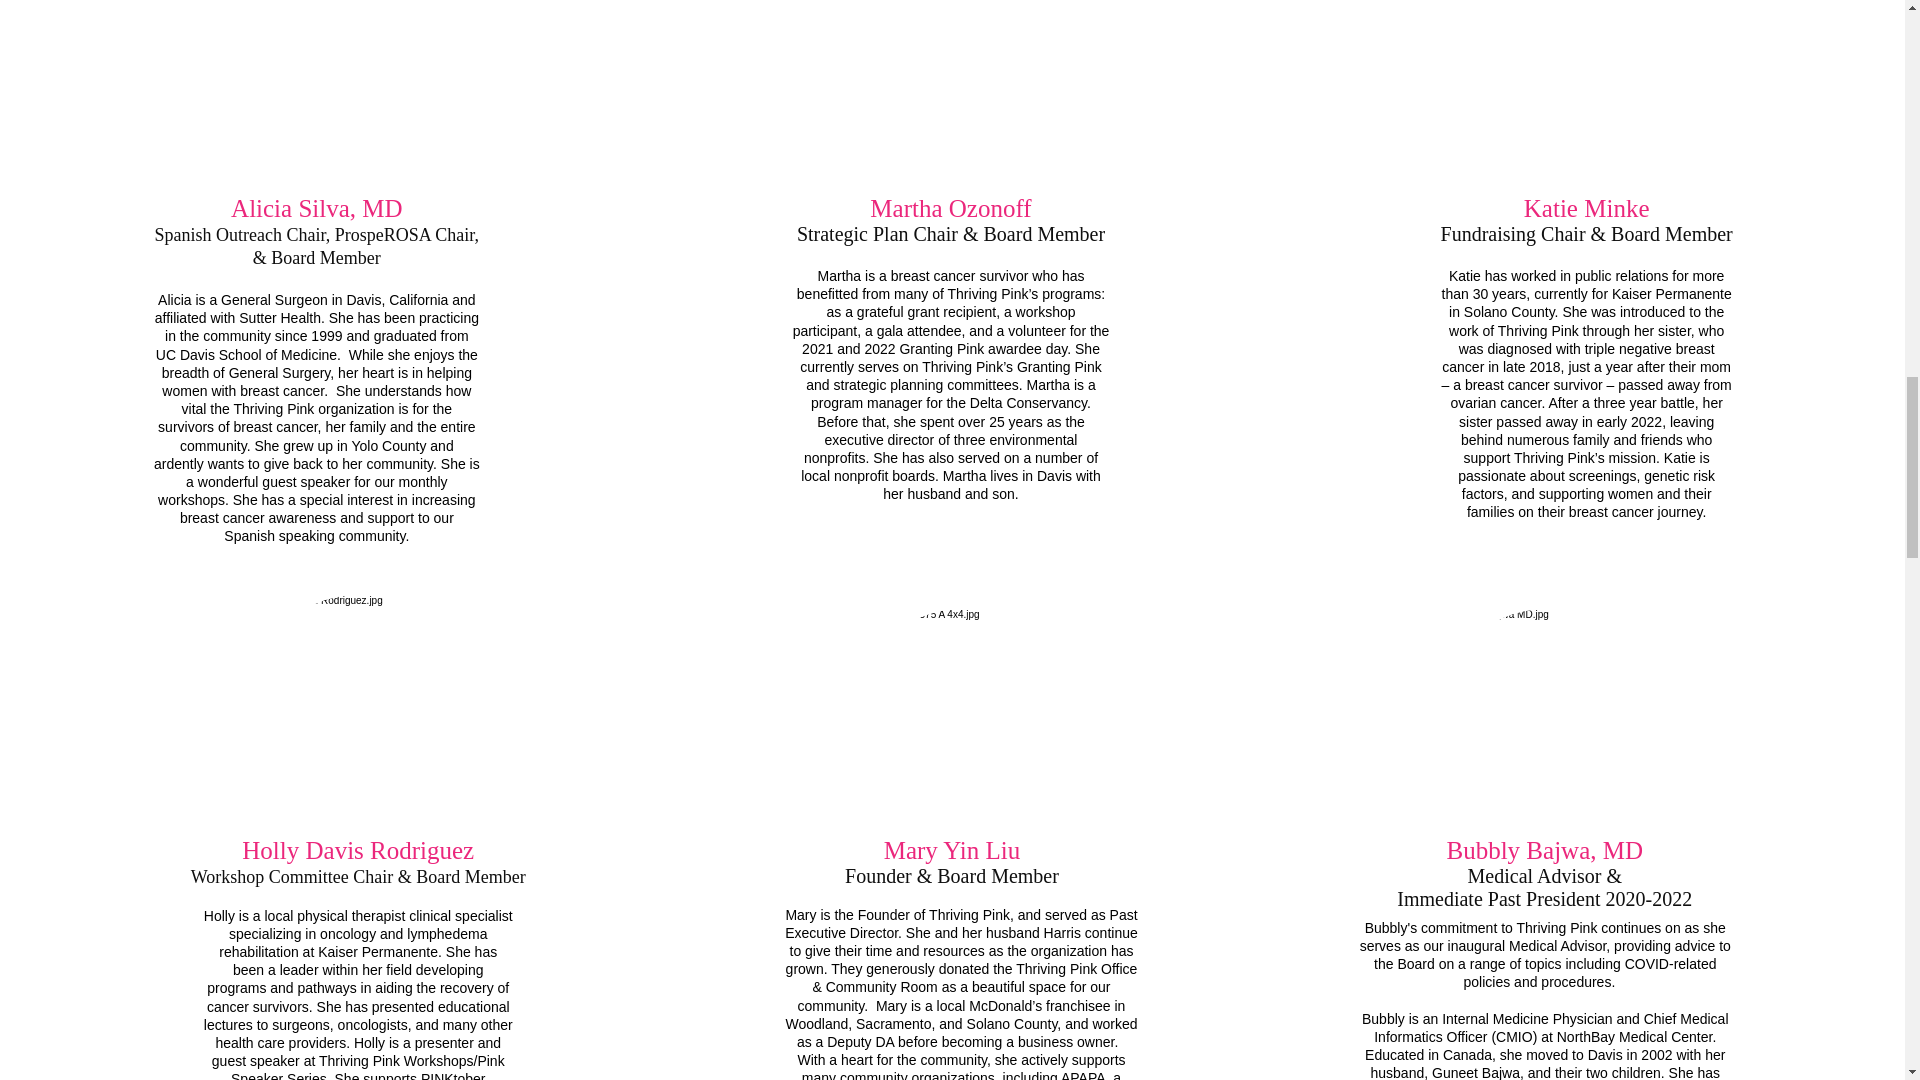 The image size is (1920, 1080). Describe the element at coordinates (946, 87) in the screenshot. I see `guy4.jpg` at that location.